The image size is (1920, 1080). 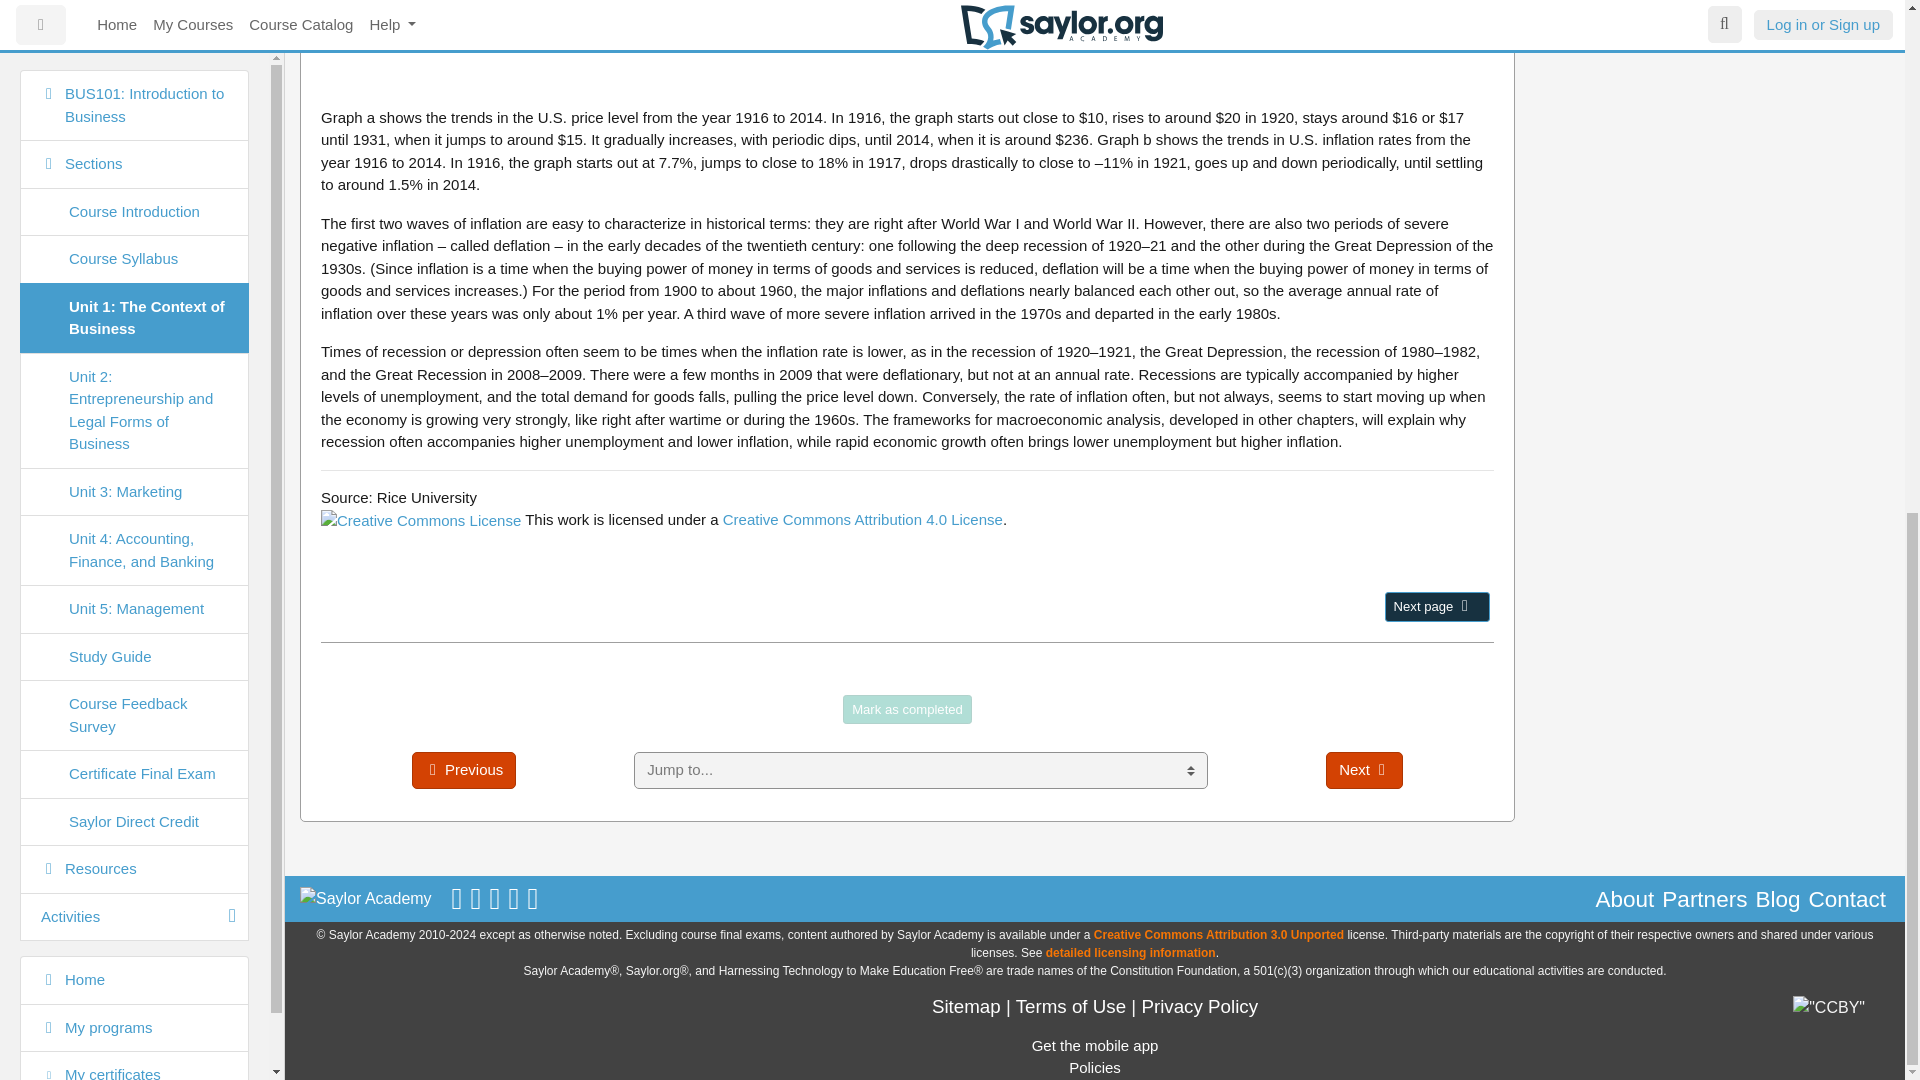 What do you see at coordinates (134, 54) in the screenshot?
I see `My programs` at bounding box center [134, 54].